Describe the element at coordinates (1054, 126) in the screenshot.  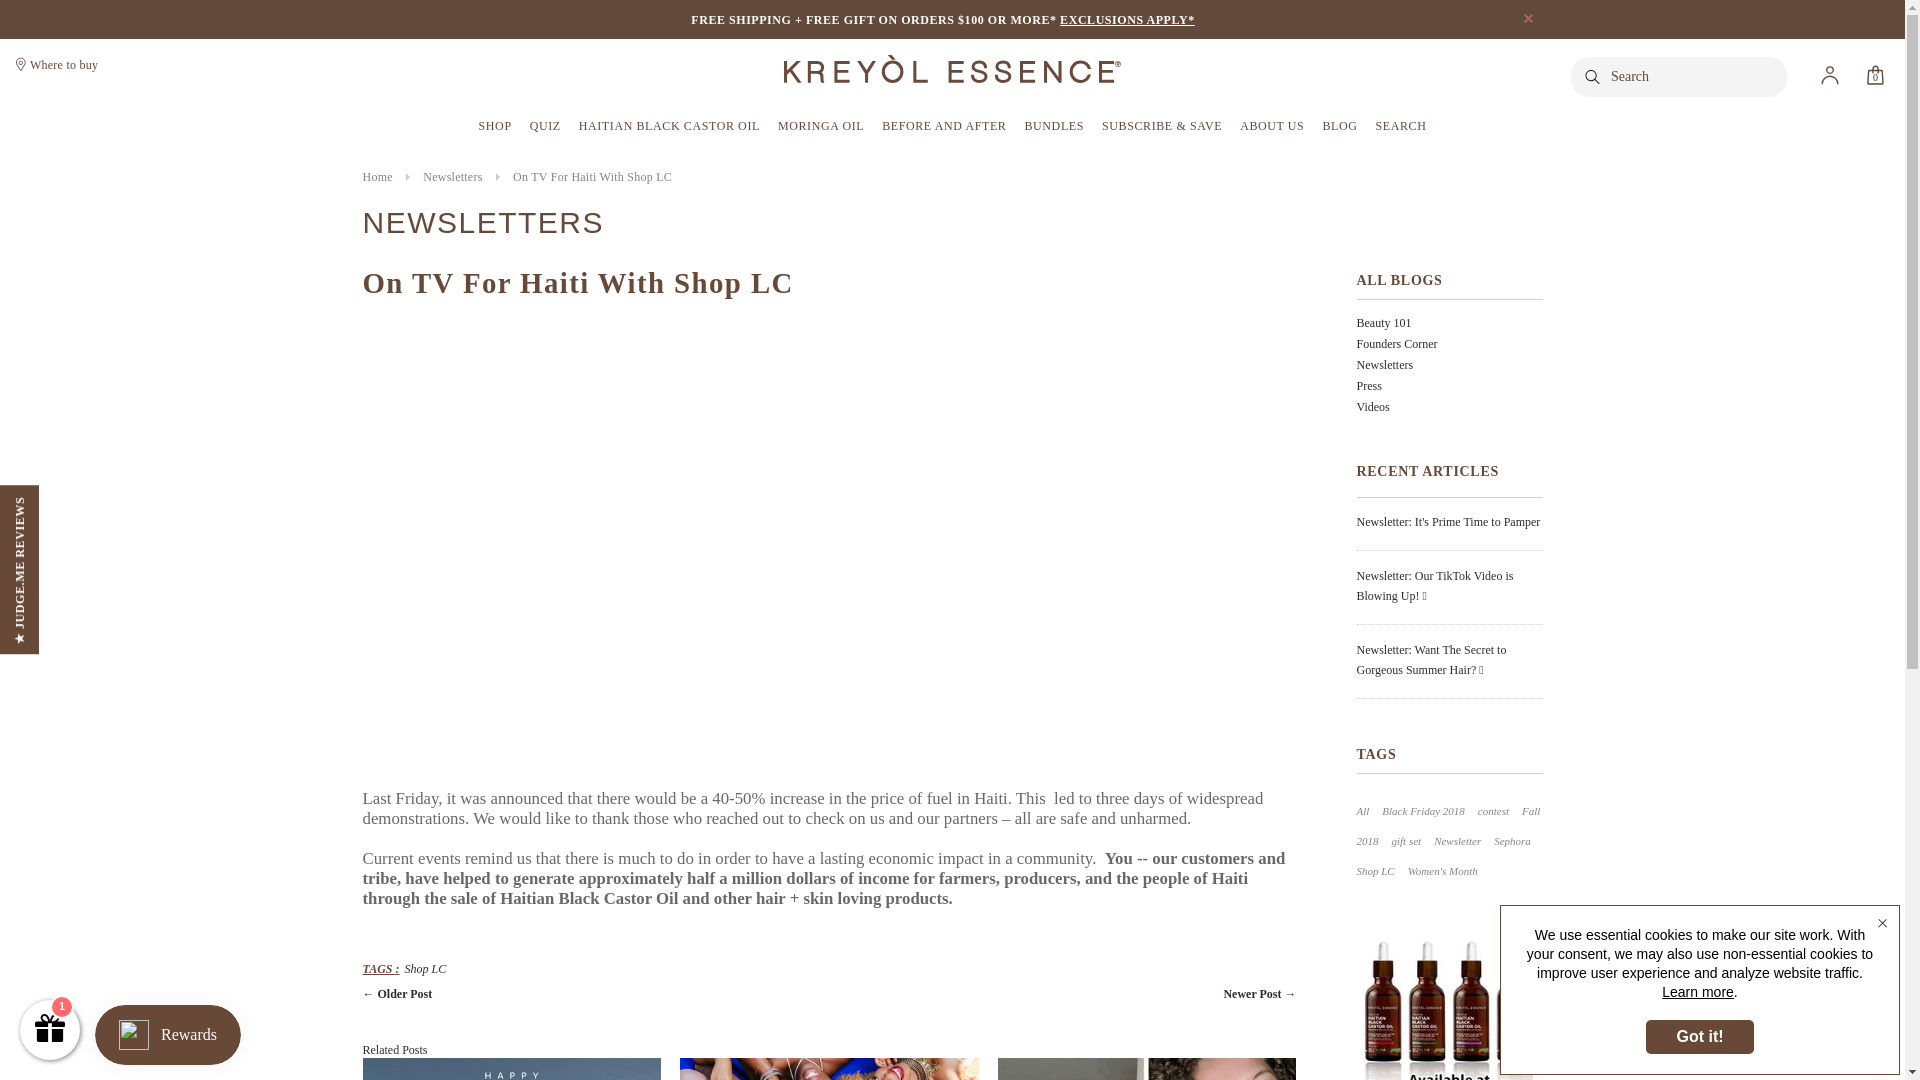
I see `BUNDLES` at that location.